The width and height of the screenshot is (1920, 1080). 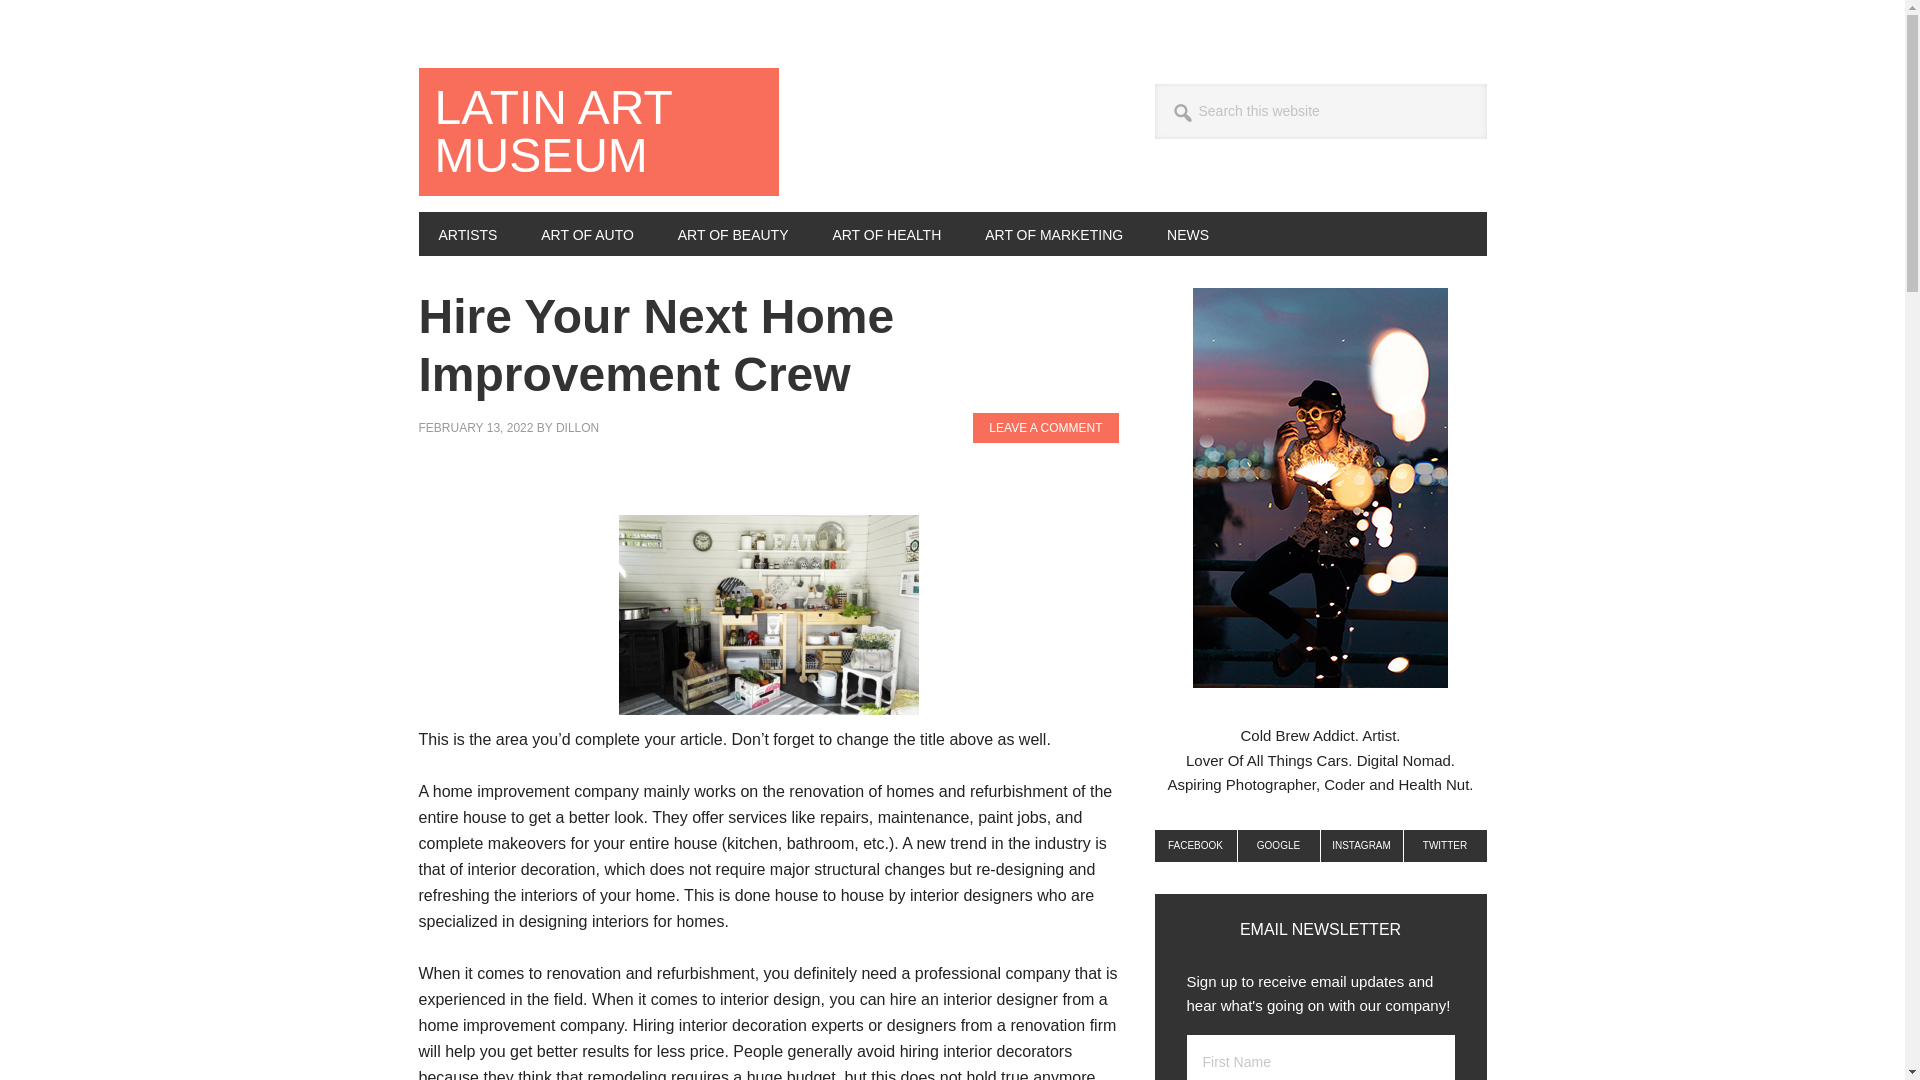 What do you see at coordinates (1194, 846) in the screenshot?
I see `FACEBOOK` at bounding box center [1194, 846].